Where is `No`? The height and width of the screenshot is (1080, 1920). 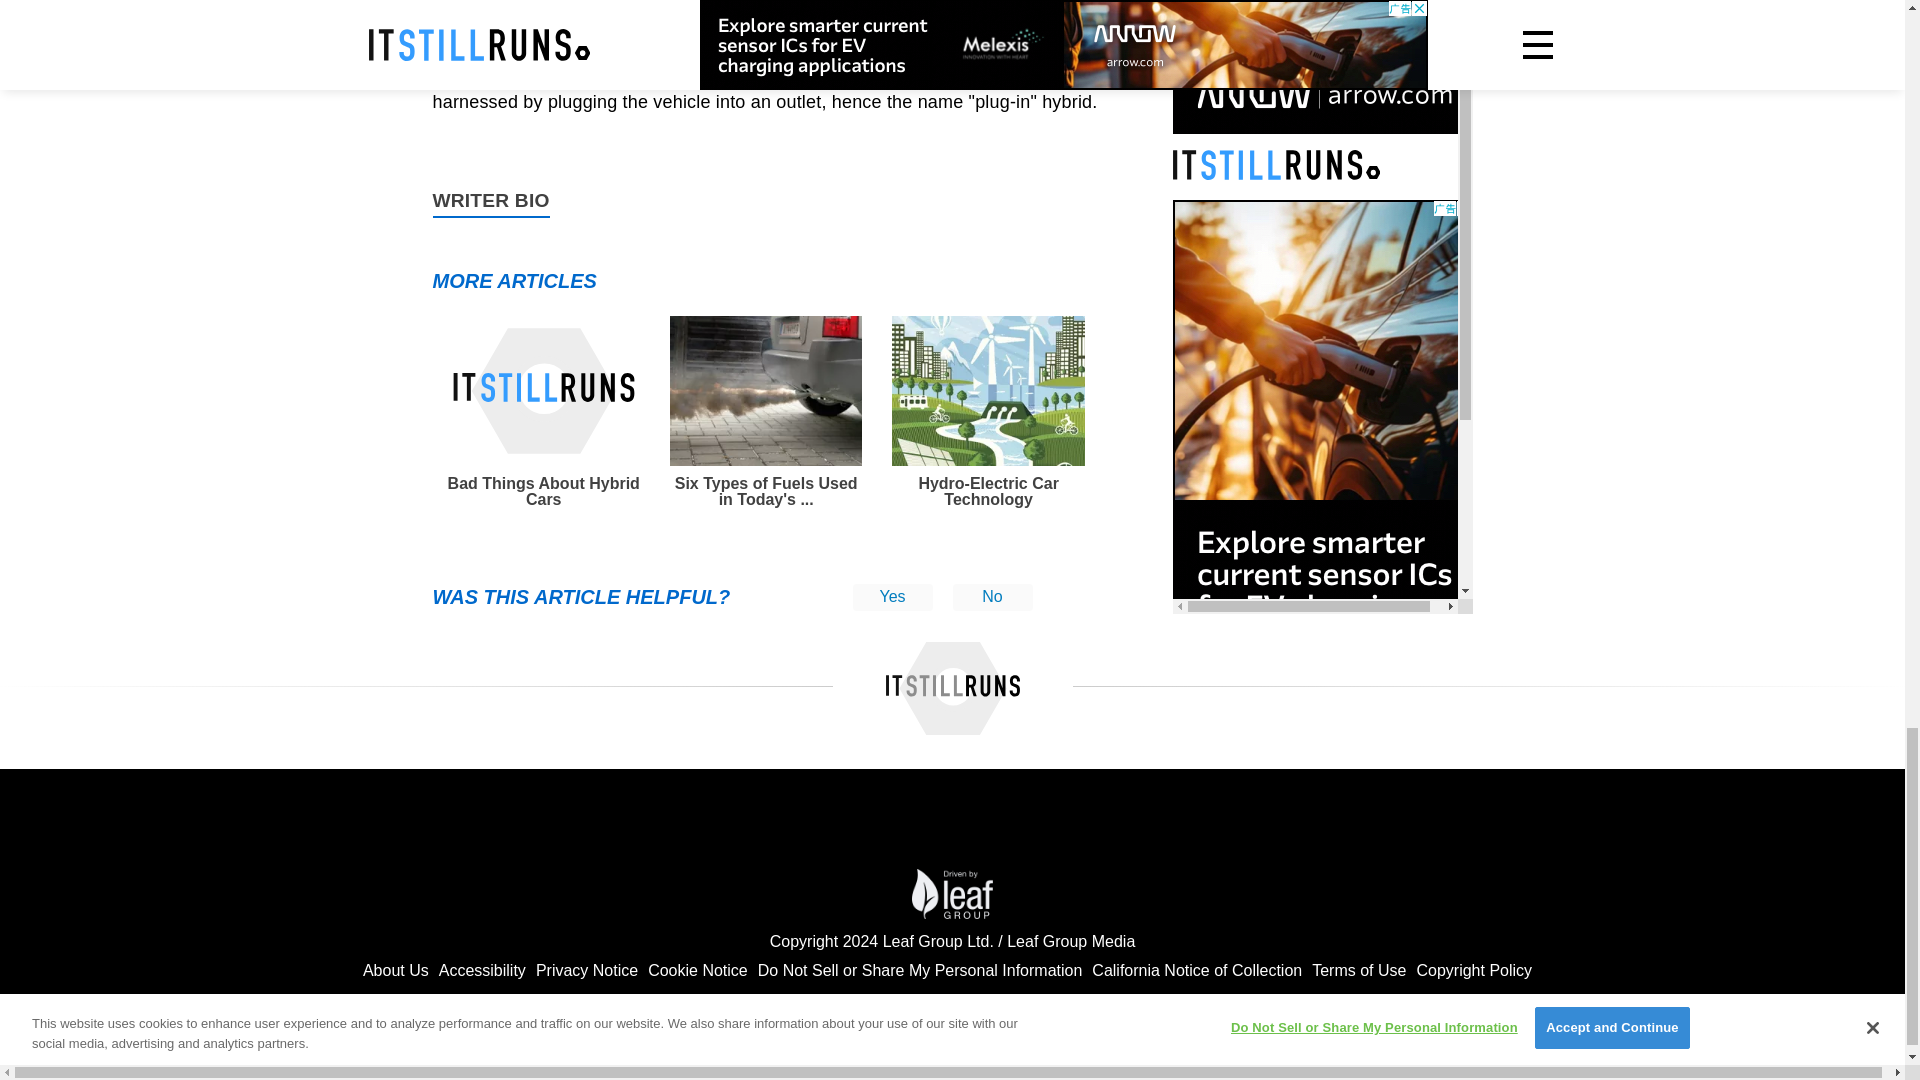
No is located at coordinates (992, 597).